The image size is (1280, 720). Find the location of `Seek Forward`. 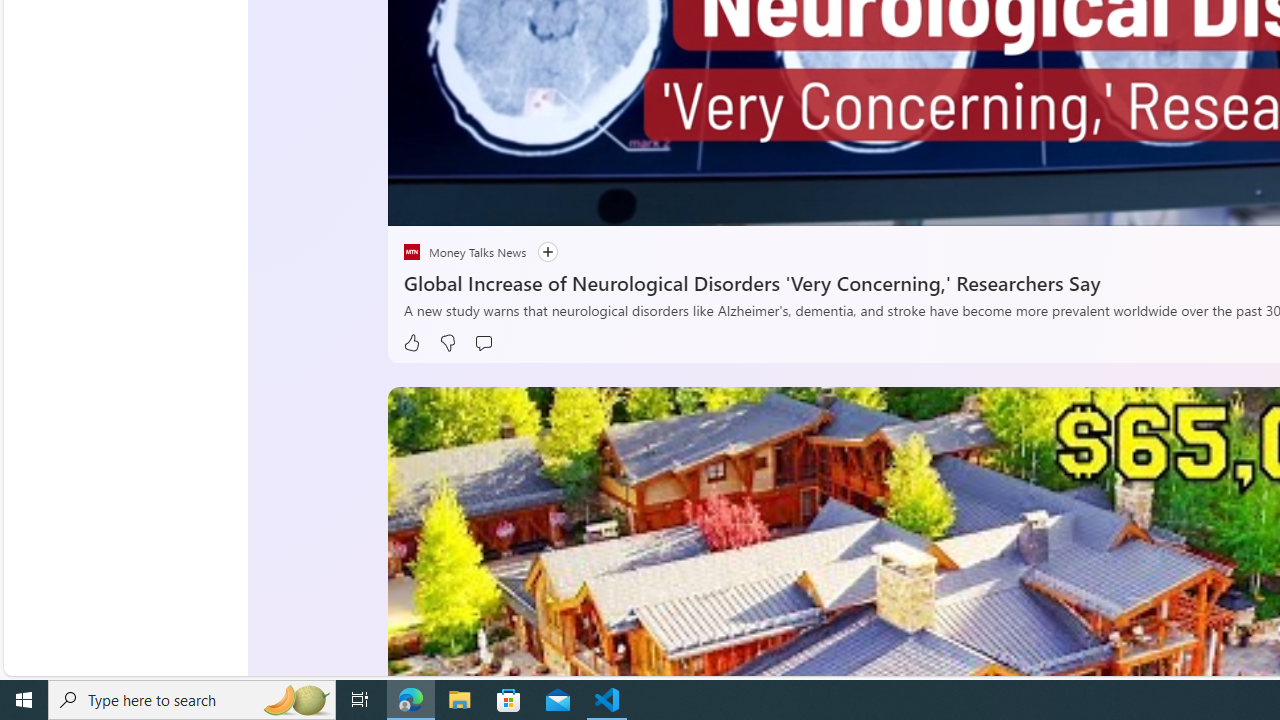

Seek Forward is located at coordinates (498, 203).